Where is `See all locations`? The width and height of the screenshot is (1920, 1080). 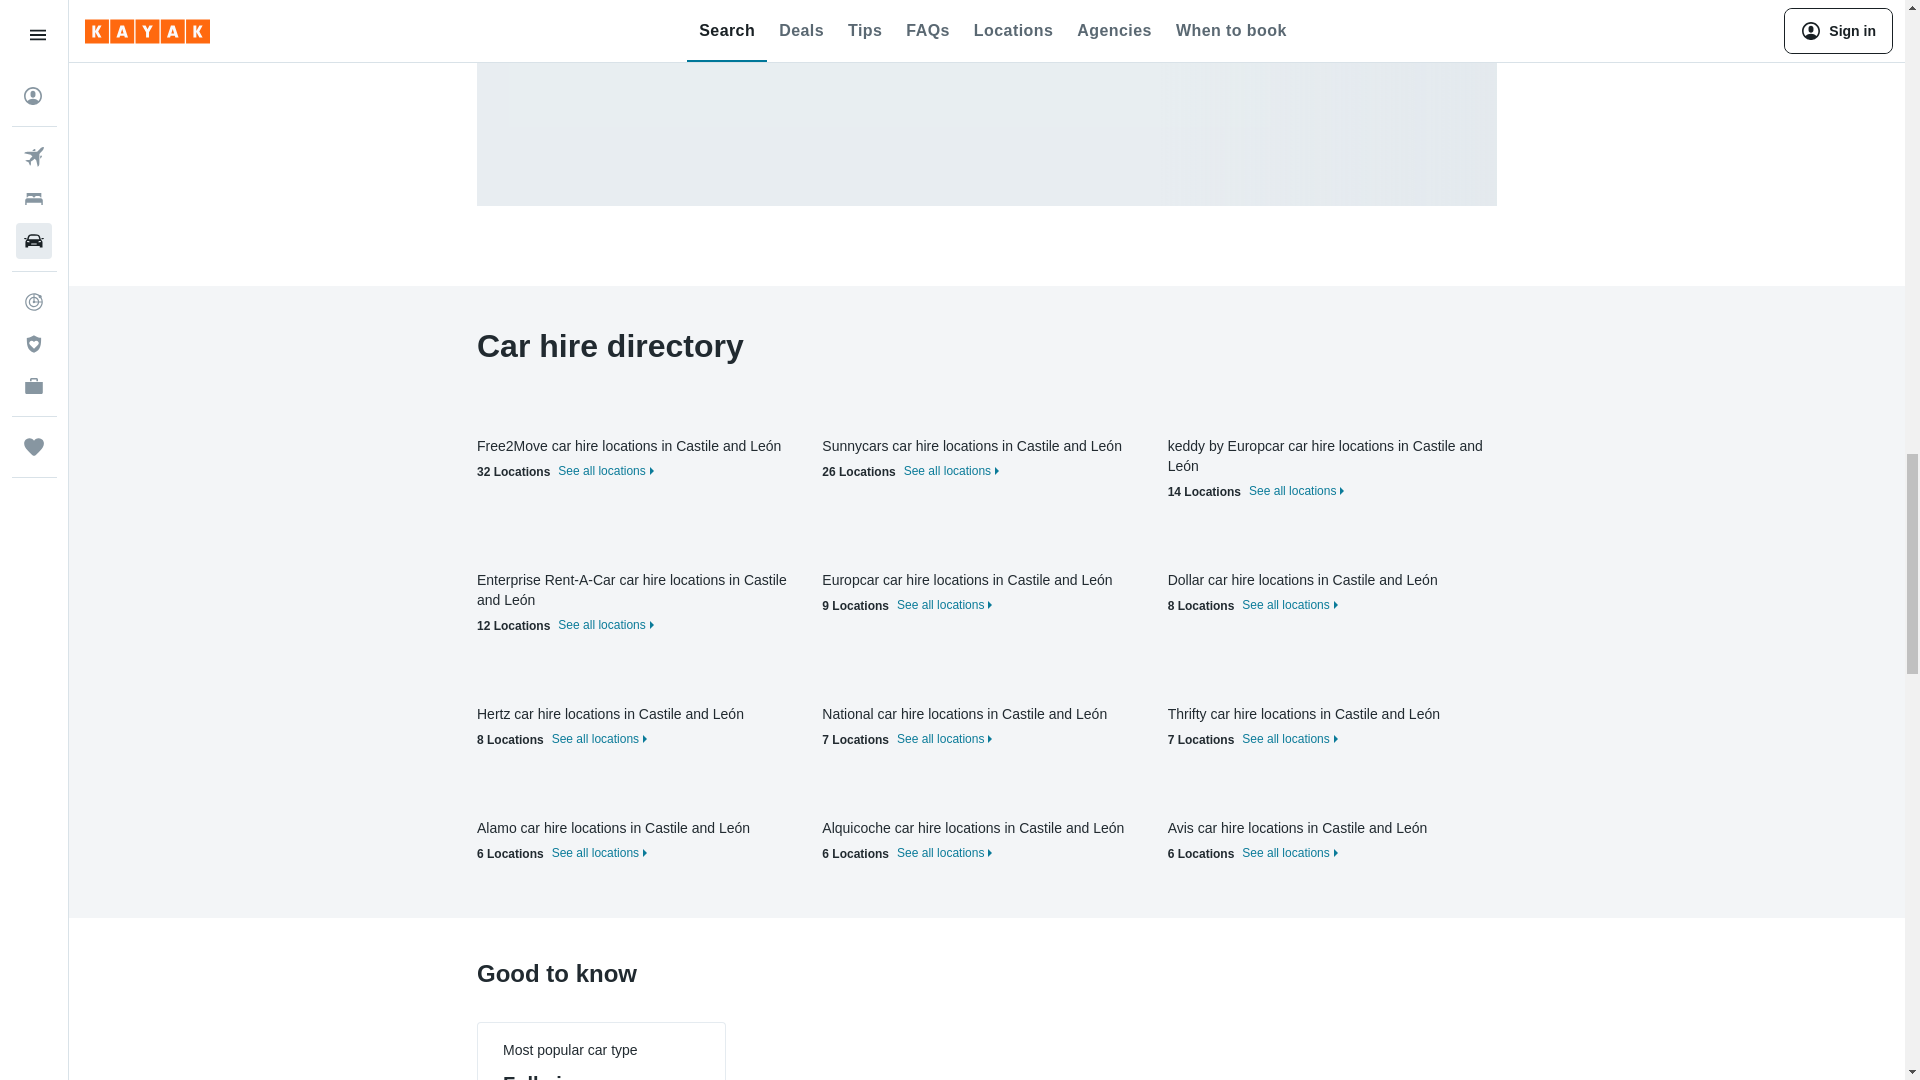 See all locations is located at coordinates (596, 739).